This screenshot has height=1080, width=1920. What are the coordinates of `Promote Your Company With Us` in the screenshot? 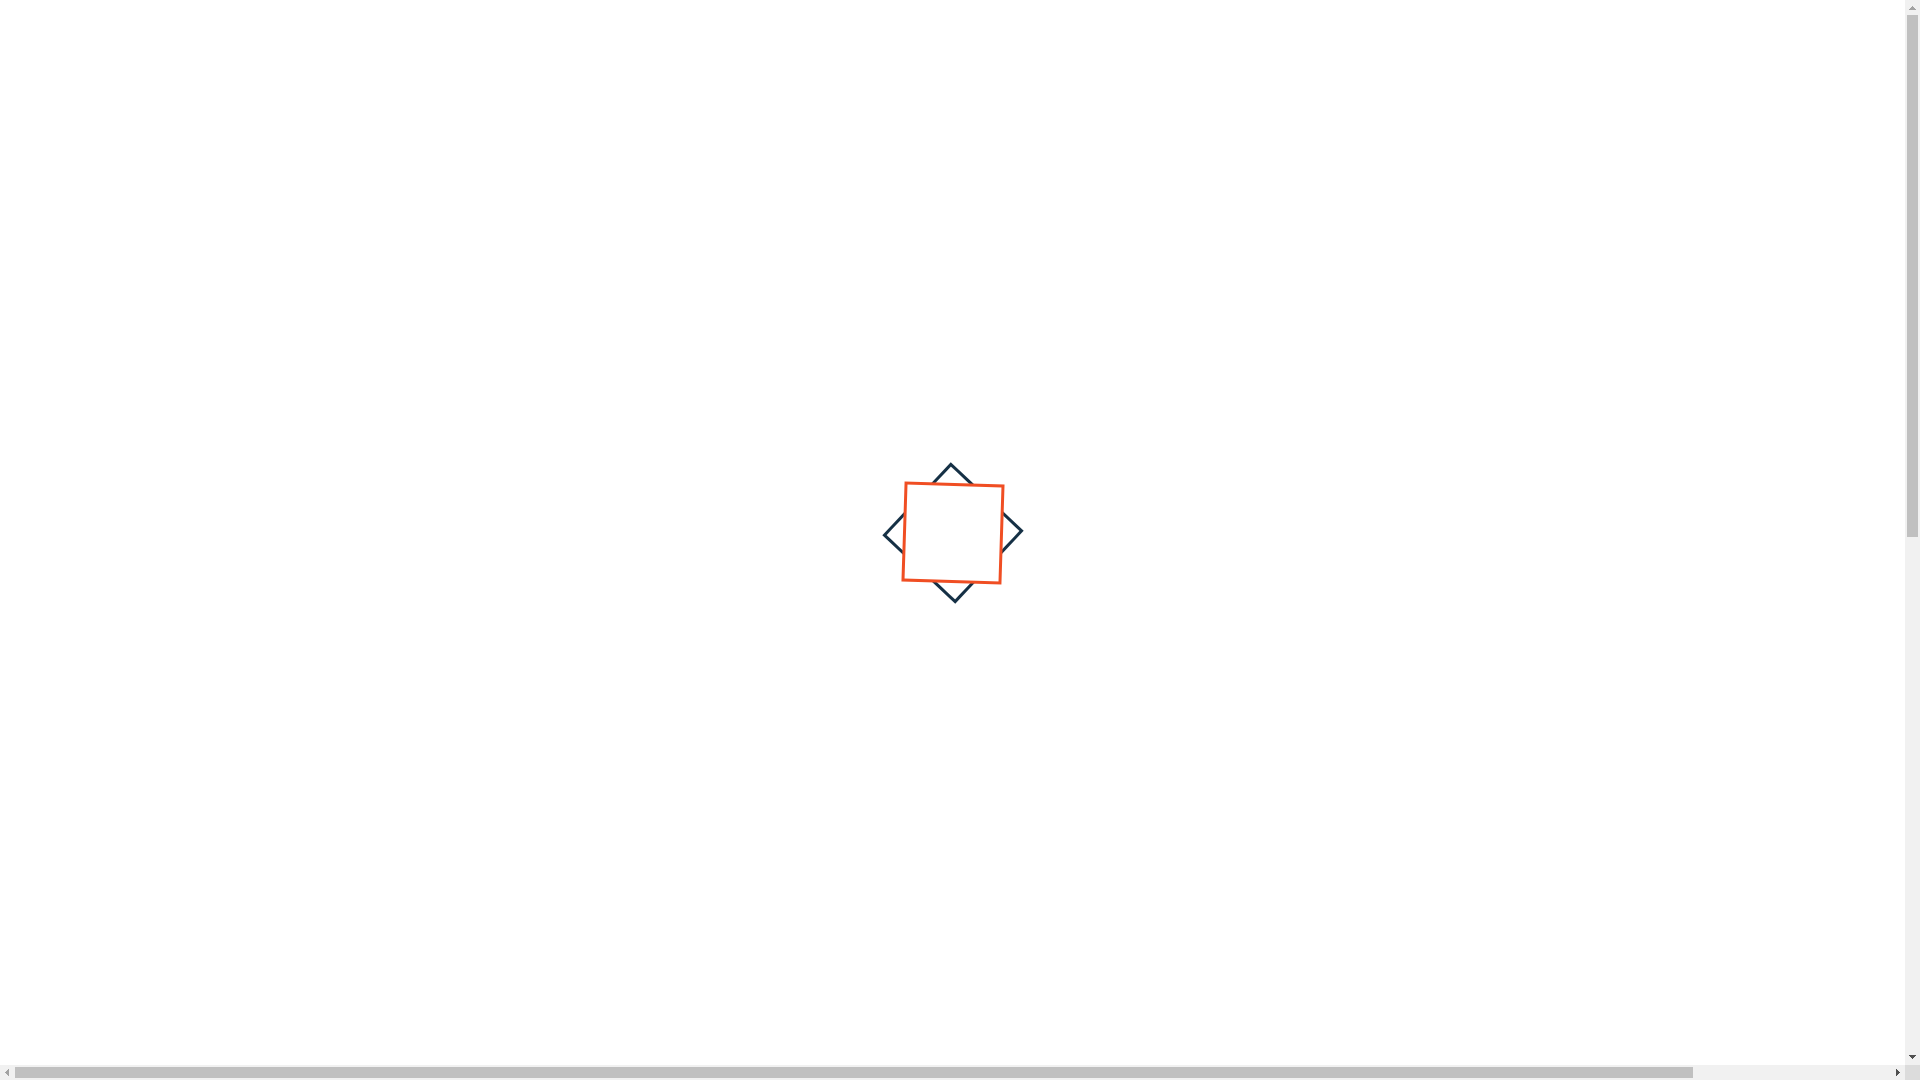 It's located at (1170, 171).